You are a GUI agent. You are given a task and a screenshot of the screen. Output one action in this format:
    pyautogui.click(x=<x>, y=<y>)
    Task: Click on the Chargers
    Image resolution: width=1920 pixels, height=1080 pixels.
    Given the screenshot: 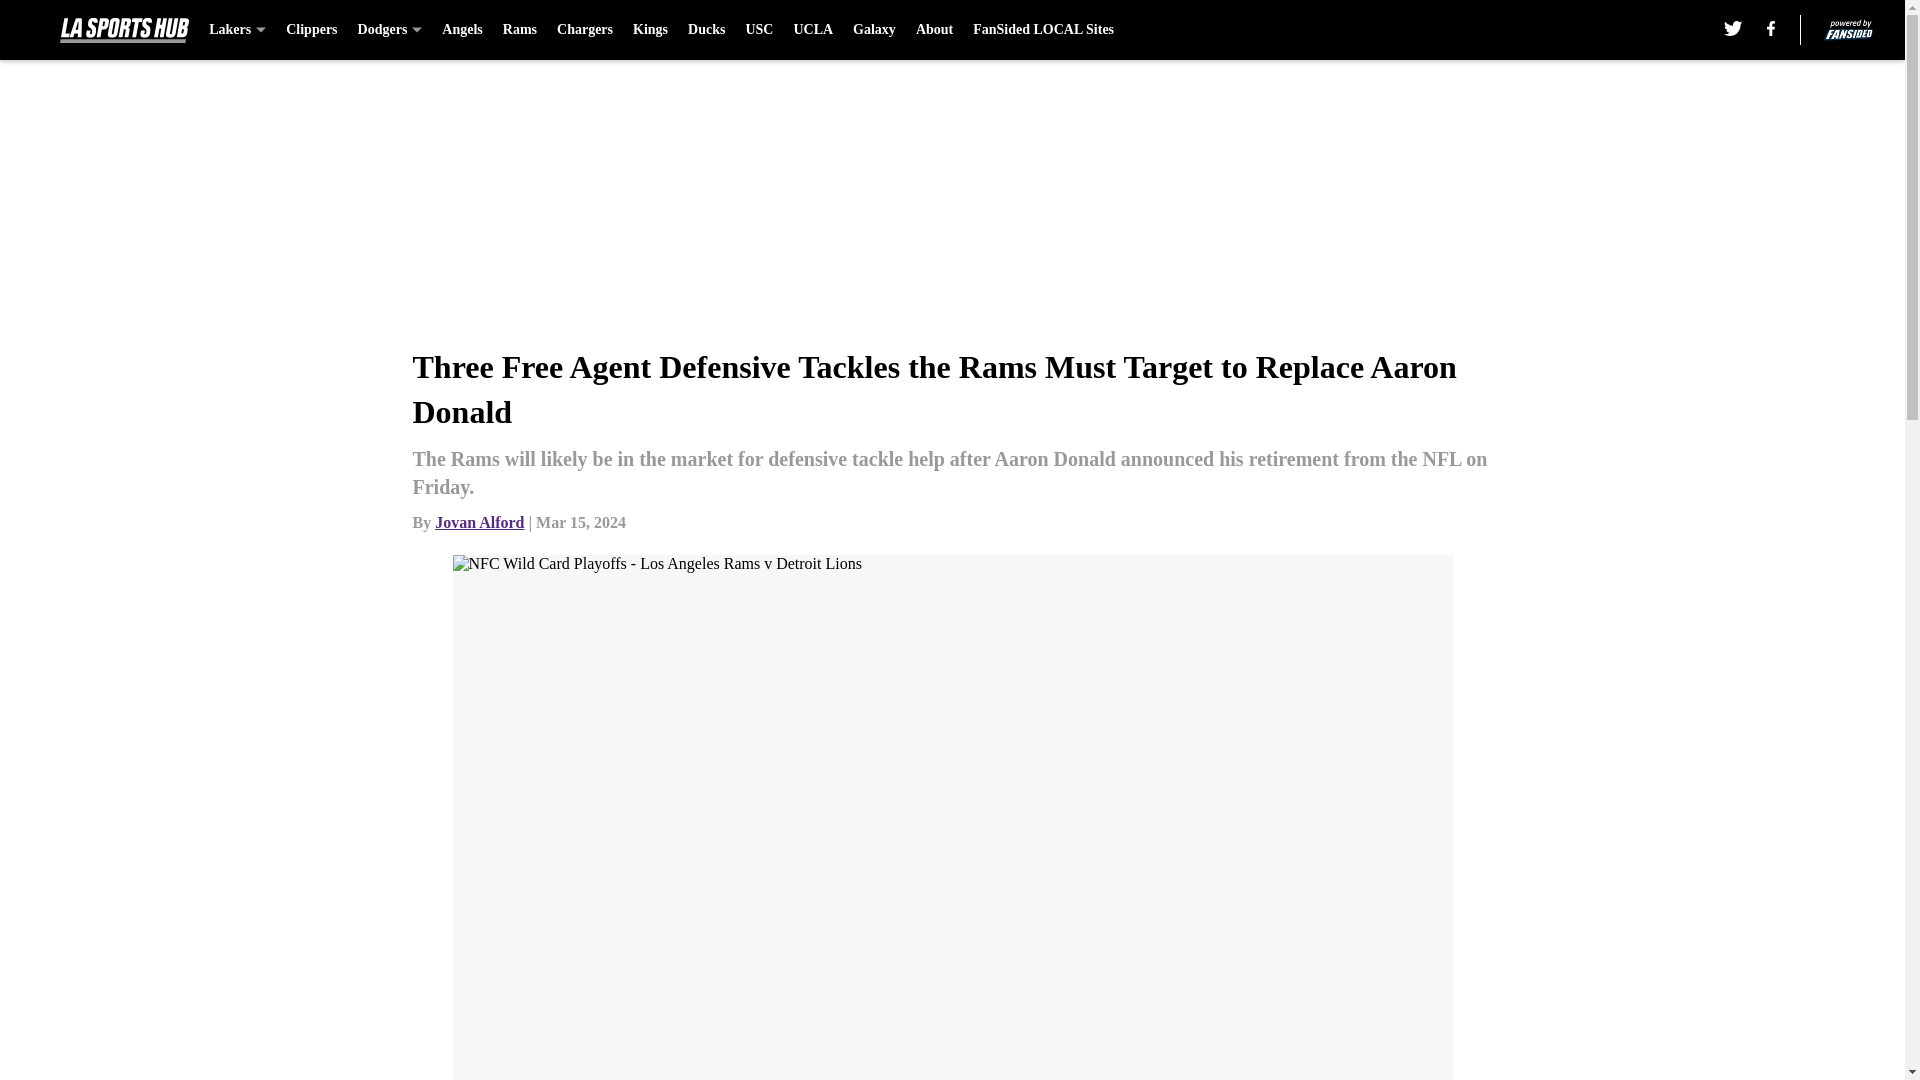 What is the action you would take?
    pyautogui.click(x=584, y=30)
    